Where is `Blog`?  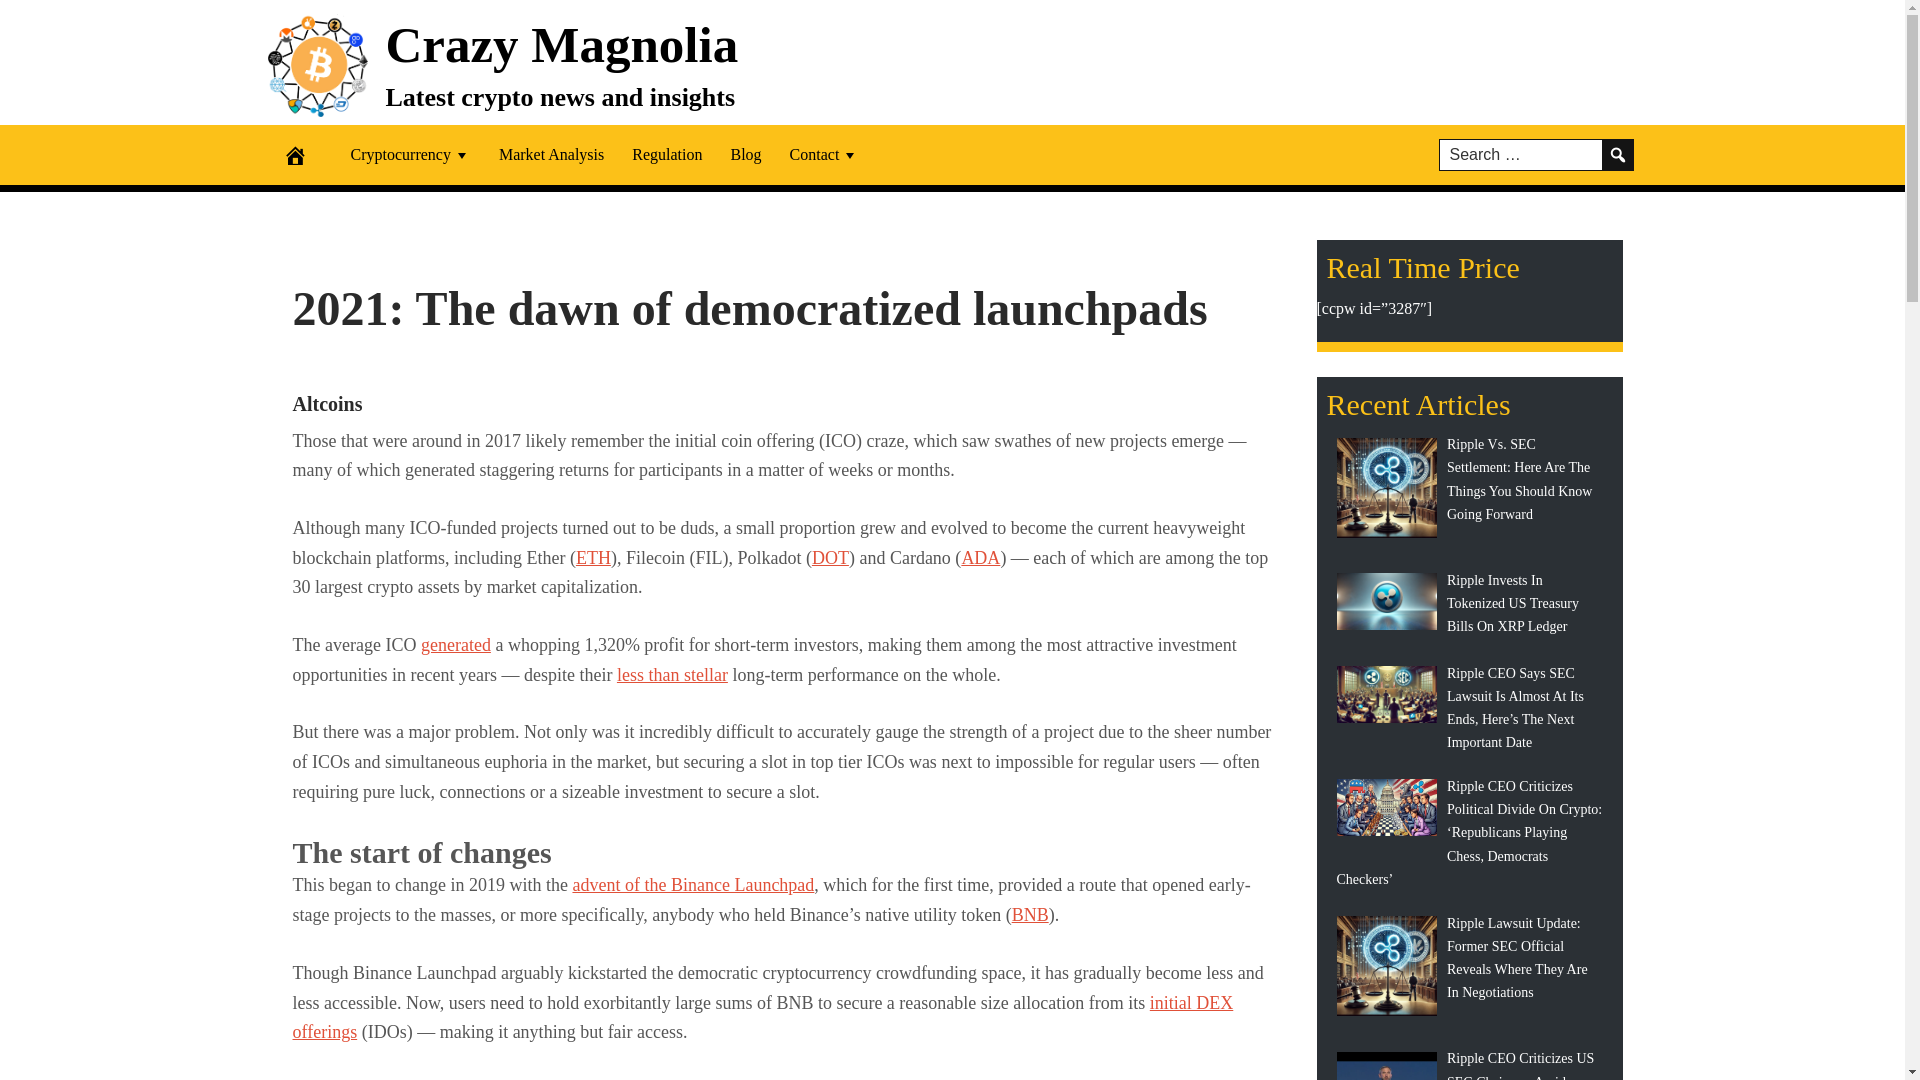 Blog is located at coordinates (746, 154).